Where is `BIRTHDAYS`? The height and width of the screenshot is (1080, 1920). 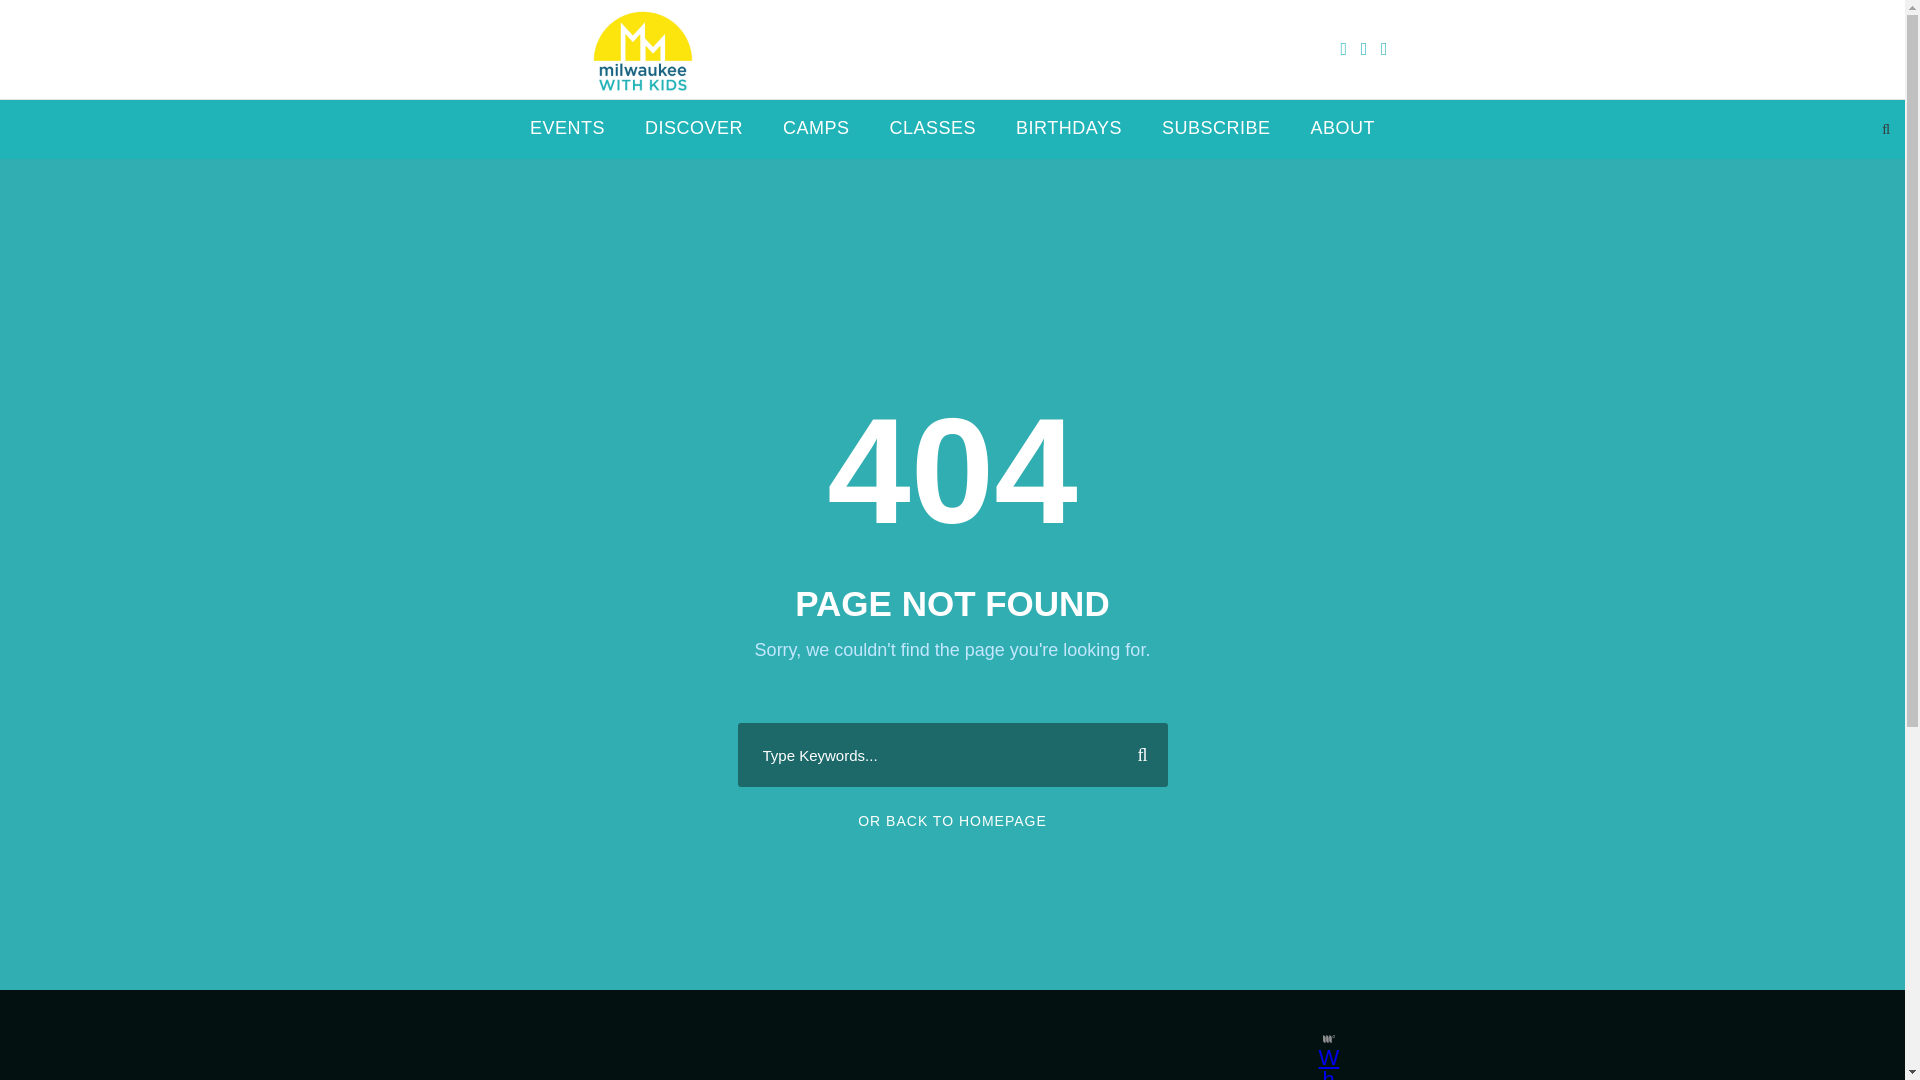 BIRTHDAYS is located at coordinates (1068, 136).